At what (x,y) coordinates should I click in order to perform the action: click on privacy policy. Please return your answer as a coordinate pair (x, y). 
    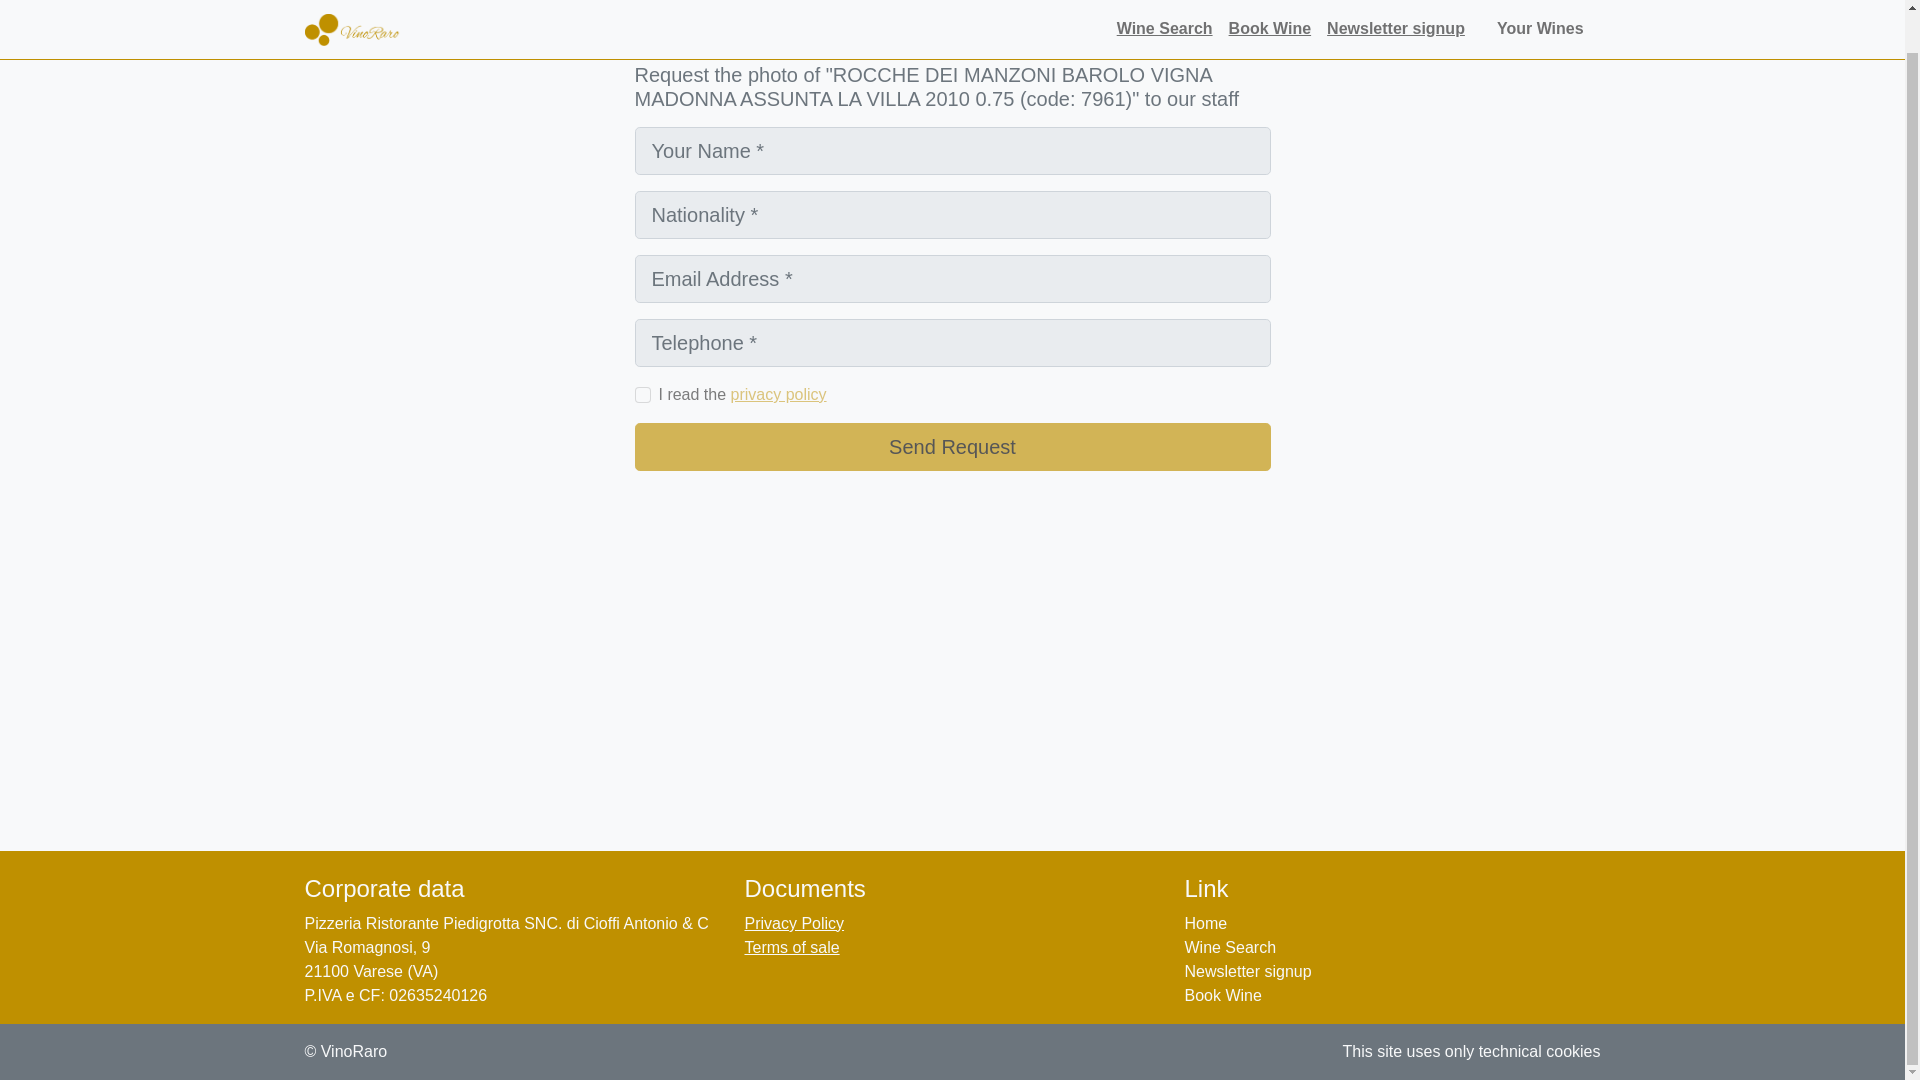
    Looking at the image, I should click on (779, 394).